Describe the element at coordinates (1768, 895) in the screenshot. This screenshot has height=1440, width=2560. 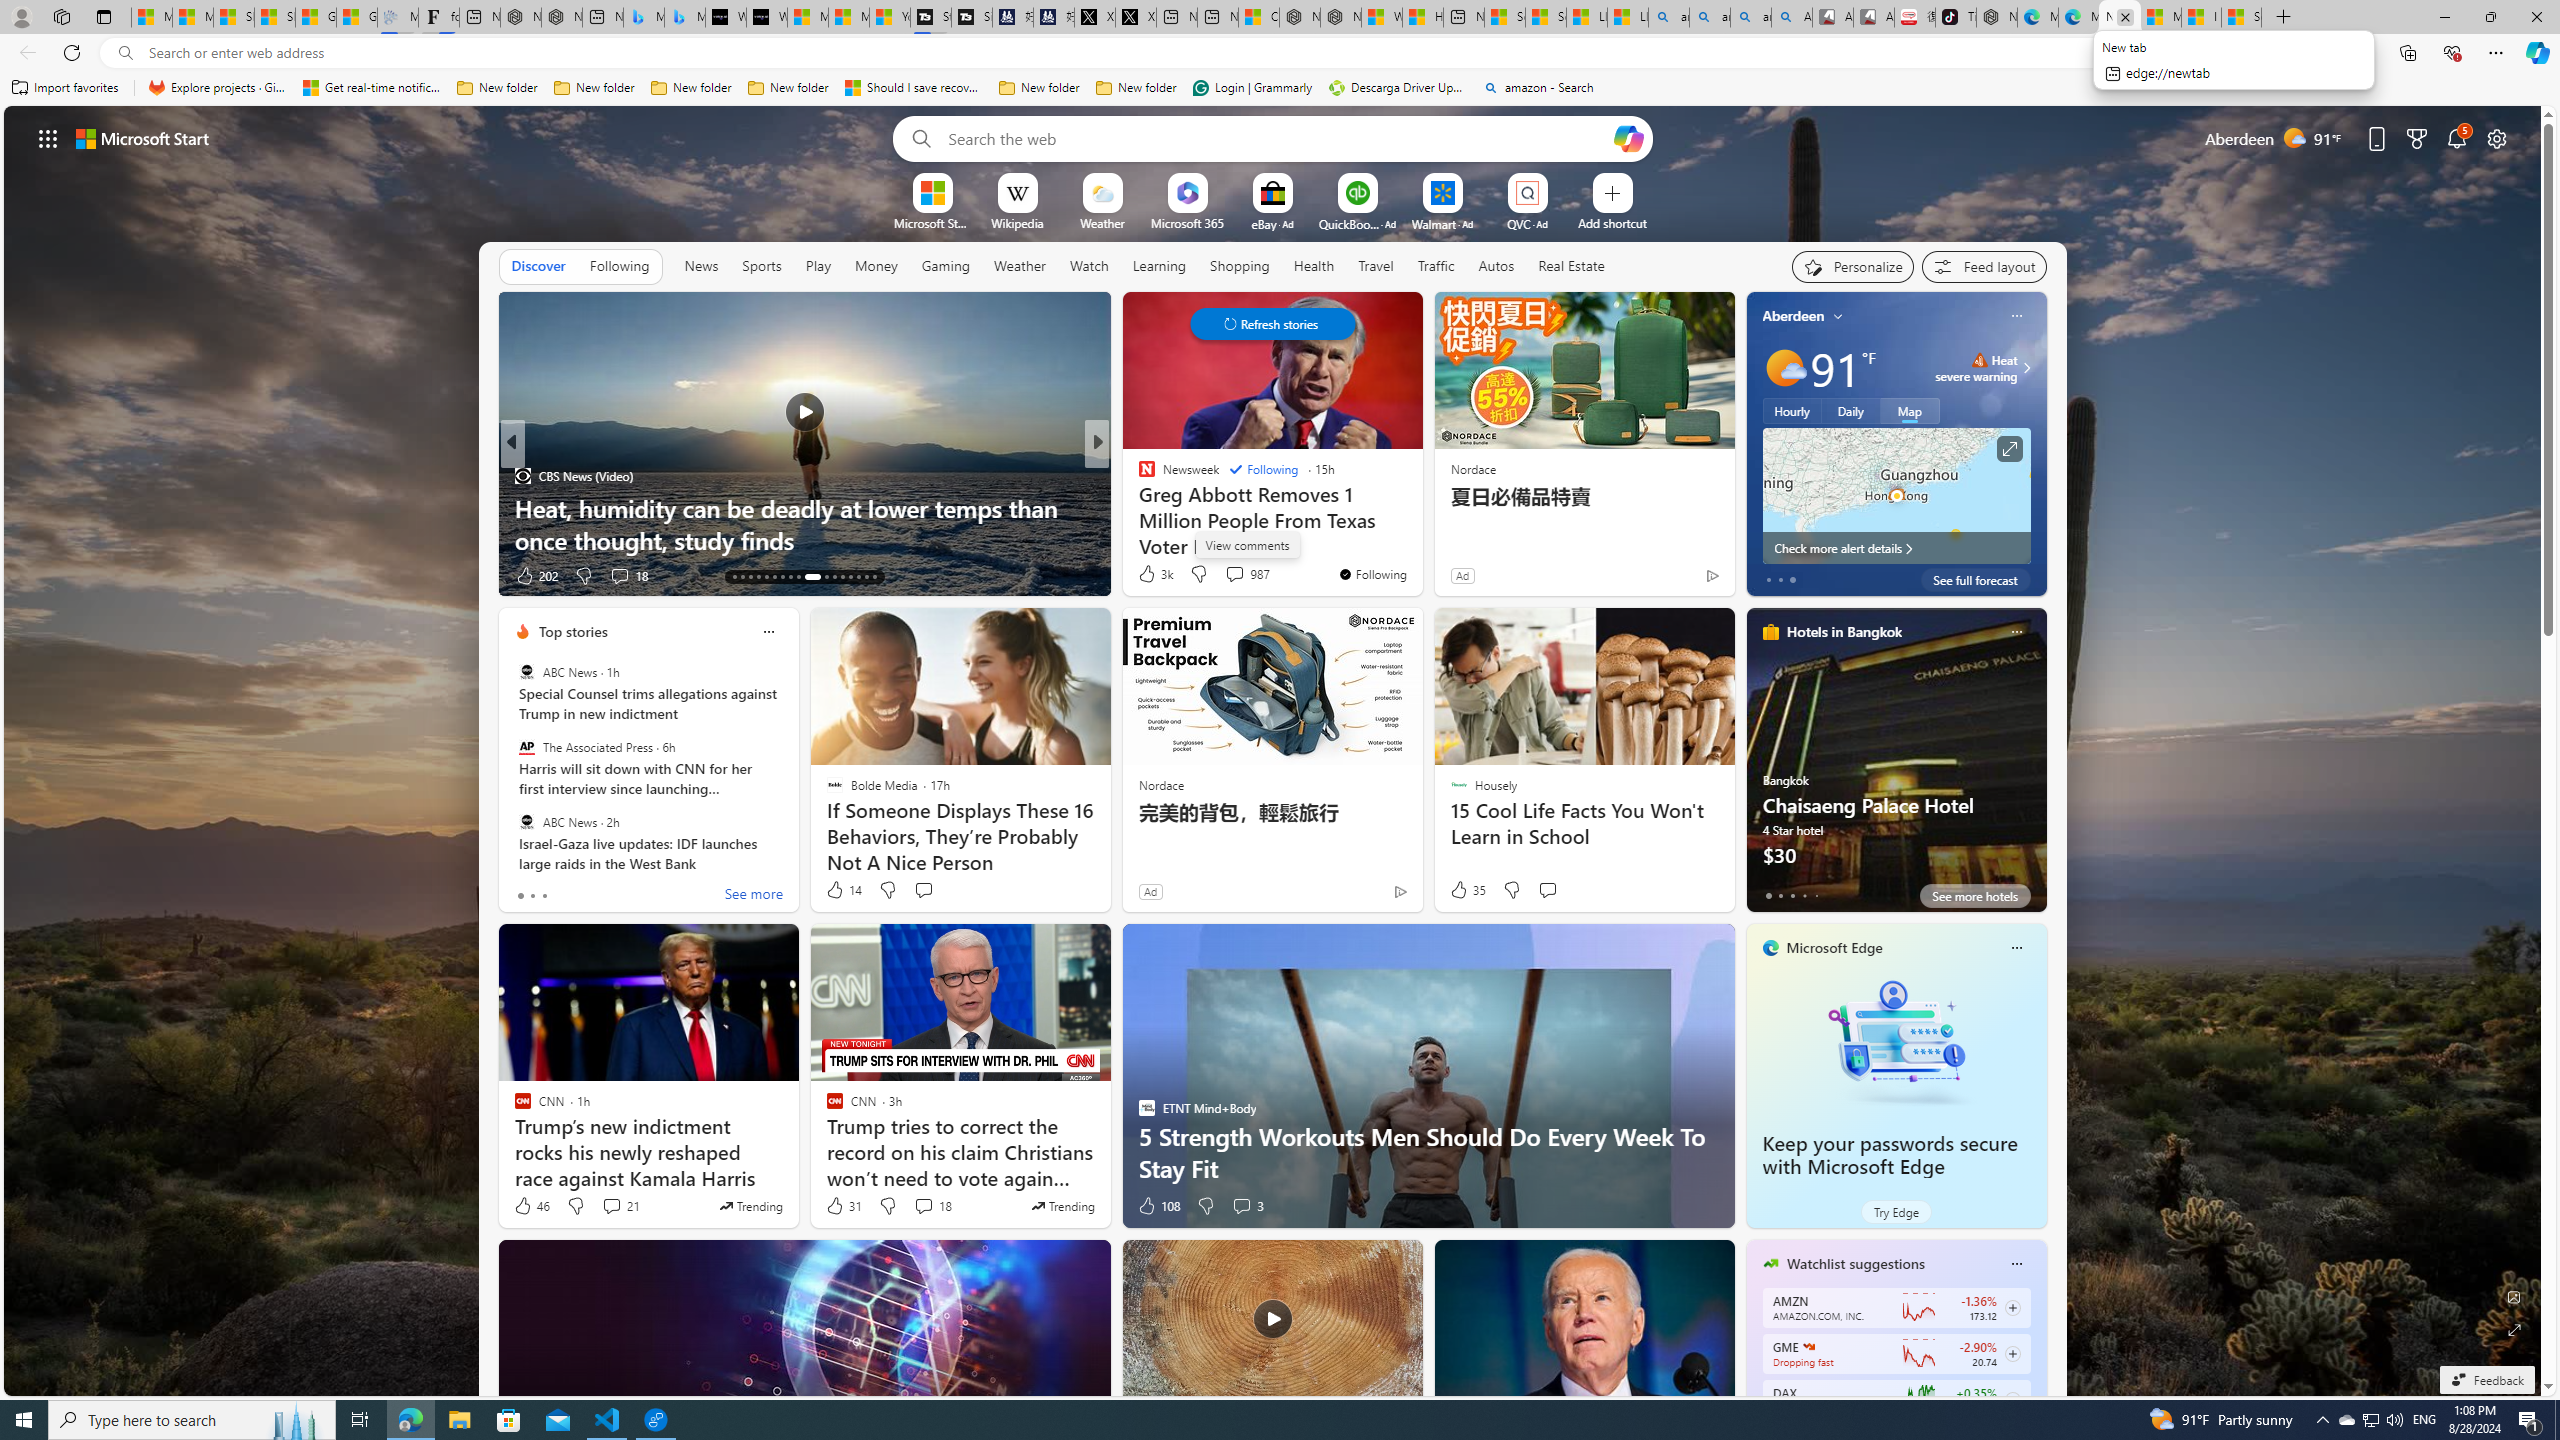
I see `tab-0` at that location.